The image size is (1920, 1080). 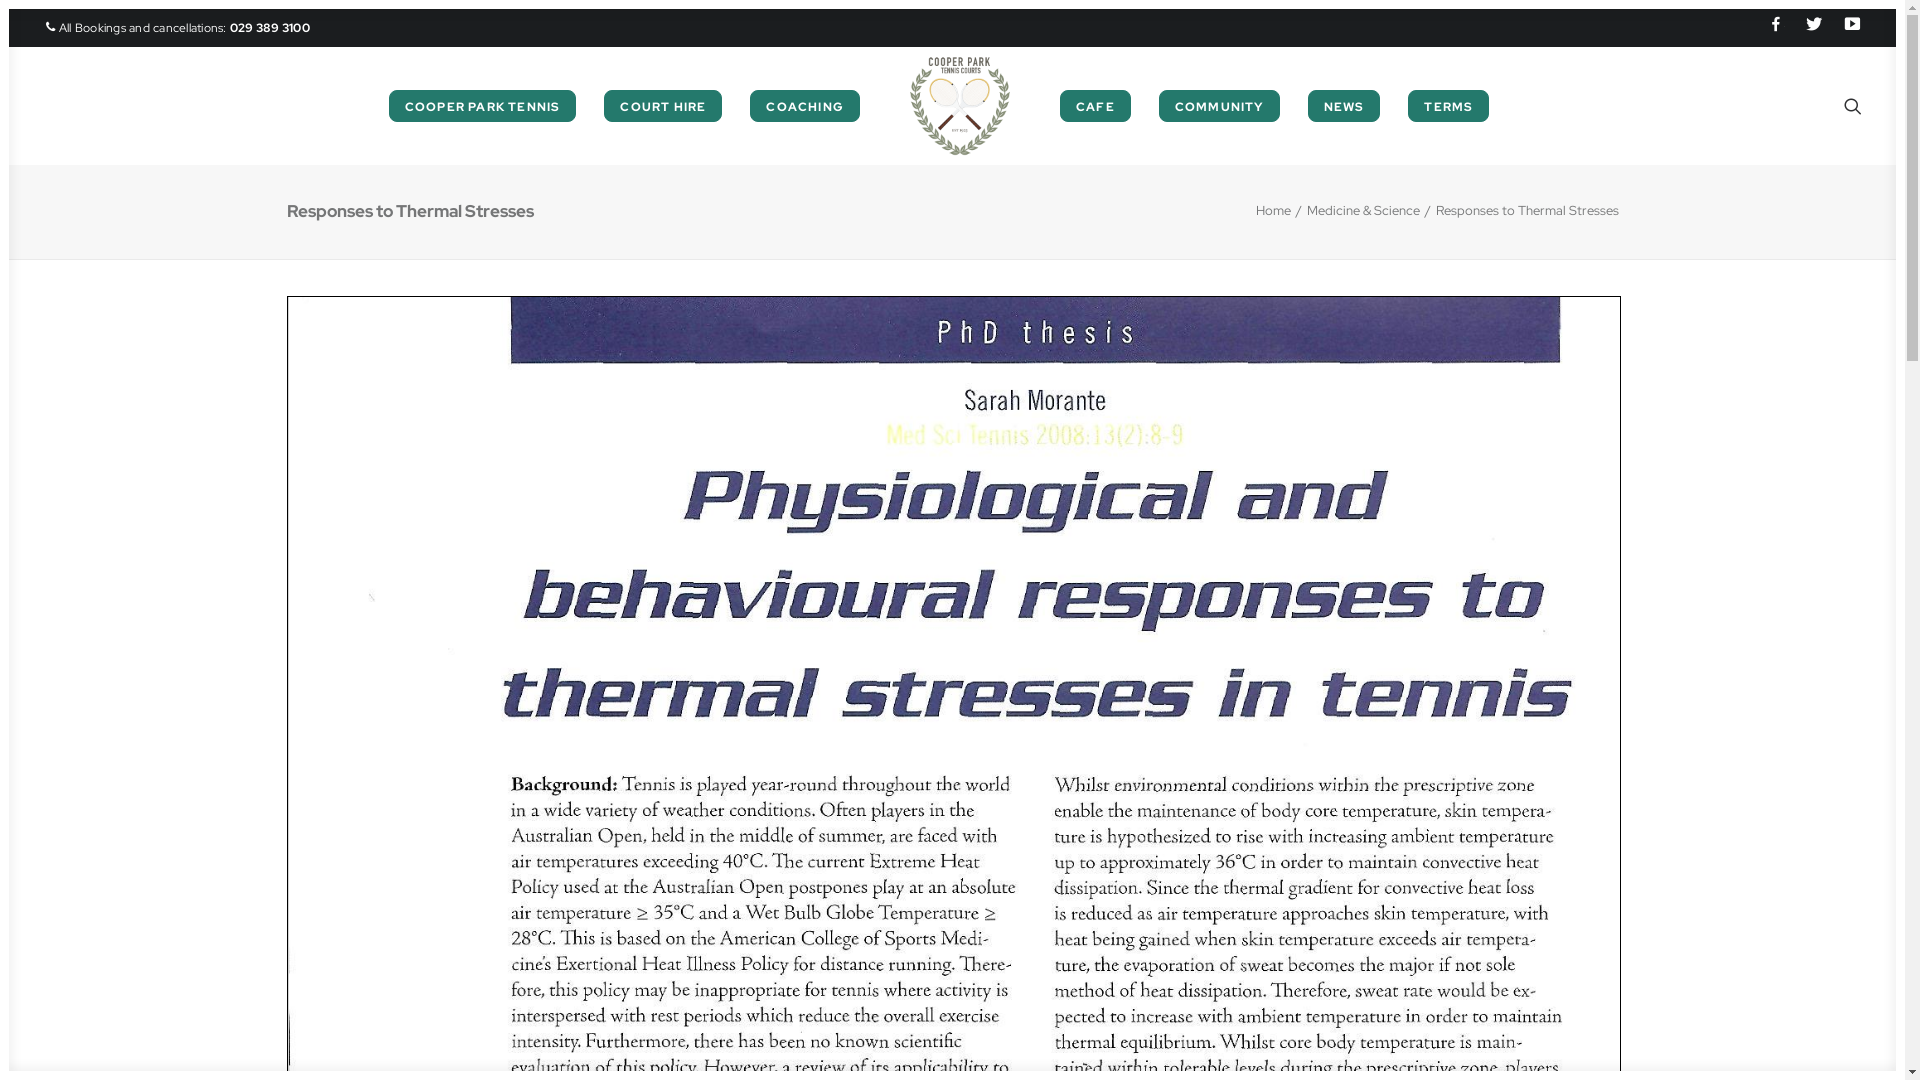 I want to click on COURT HIRE, so click(x=663, y=106).